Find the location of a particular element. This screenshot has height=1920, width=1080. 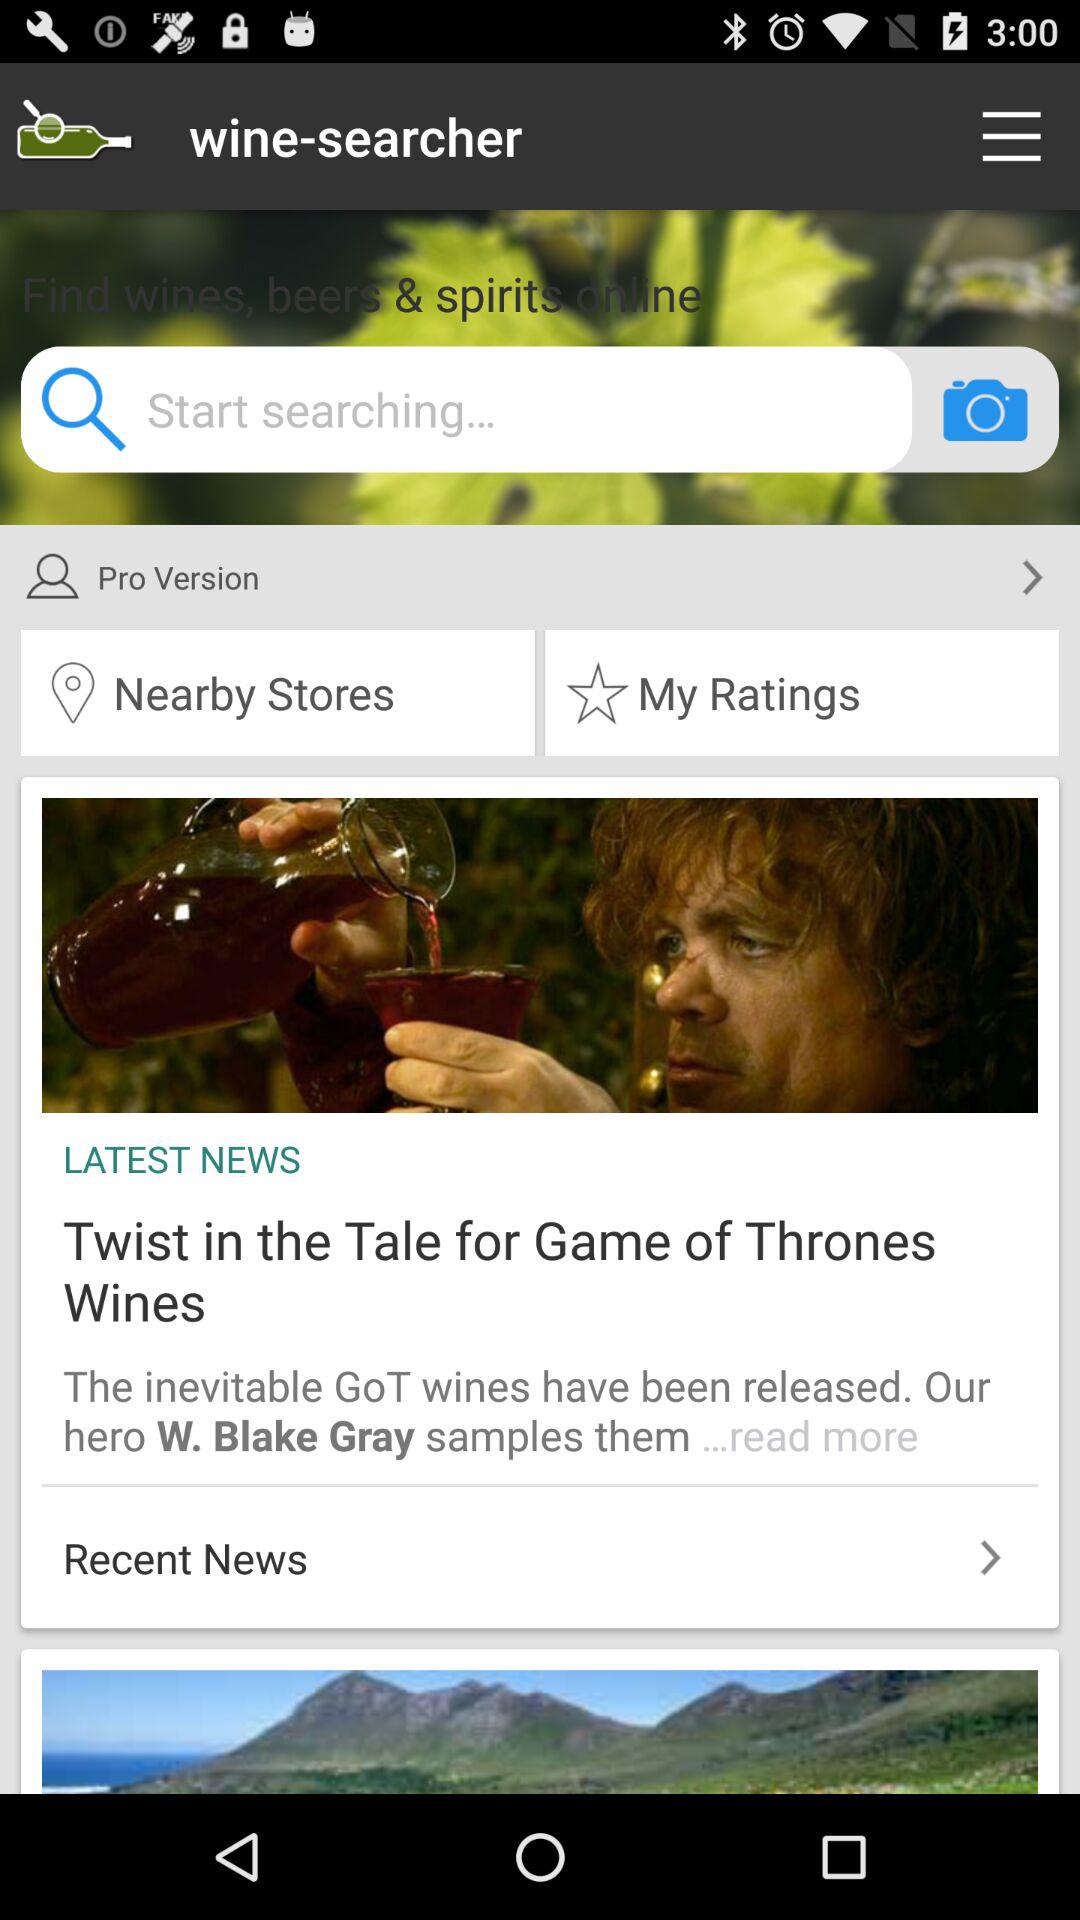

choose the icon below pro version item is located at coordinates (802, 693).